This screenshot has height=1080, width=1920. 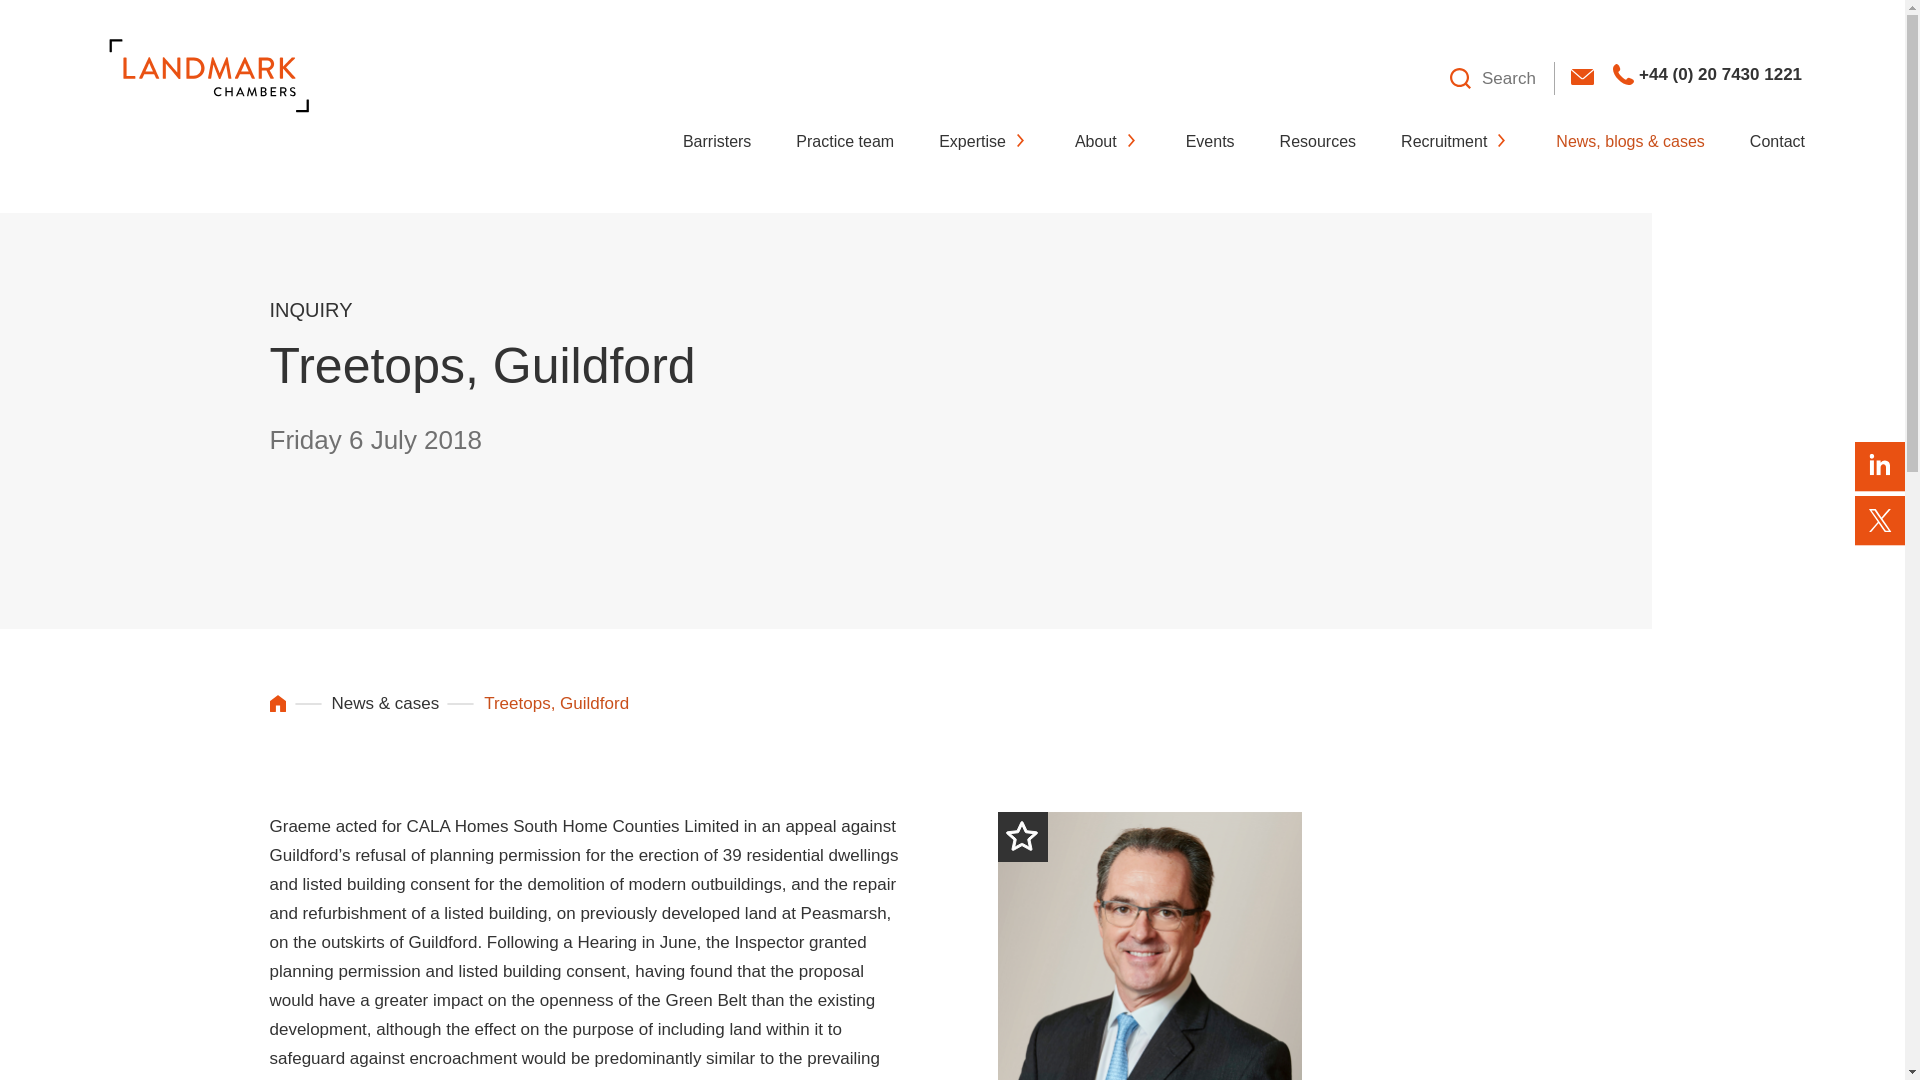 What do you see at coordinates (845, 142) in the screenshot?
I see `Practice team` at bounding box center [845, 142].